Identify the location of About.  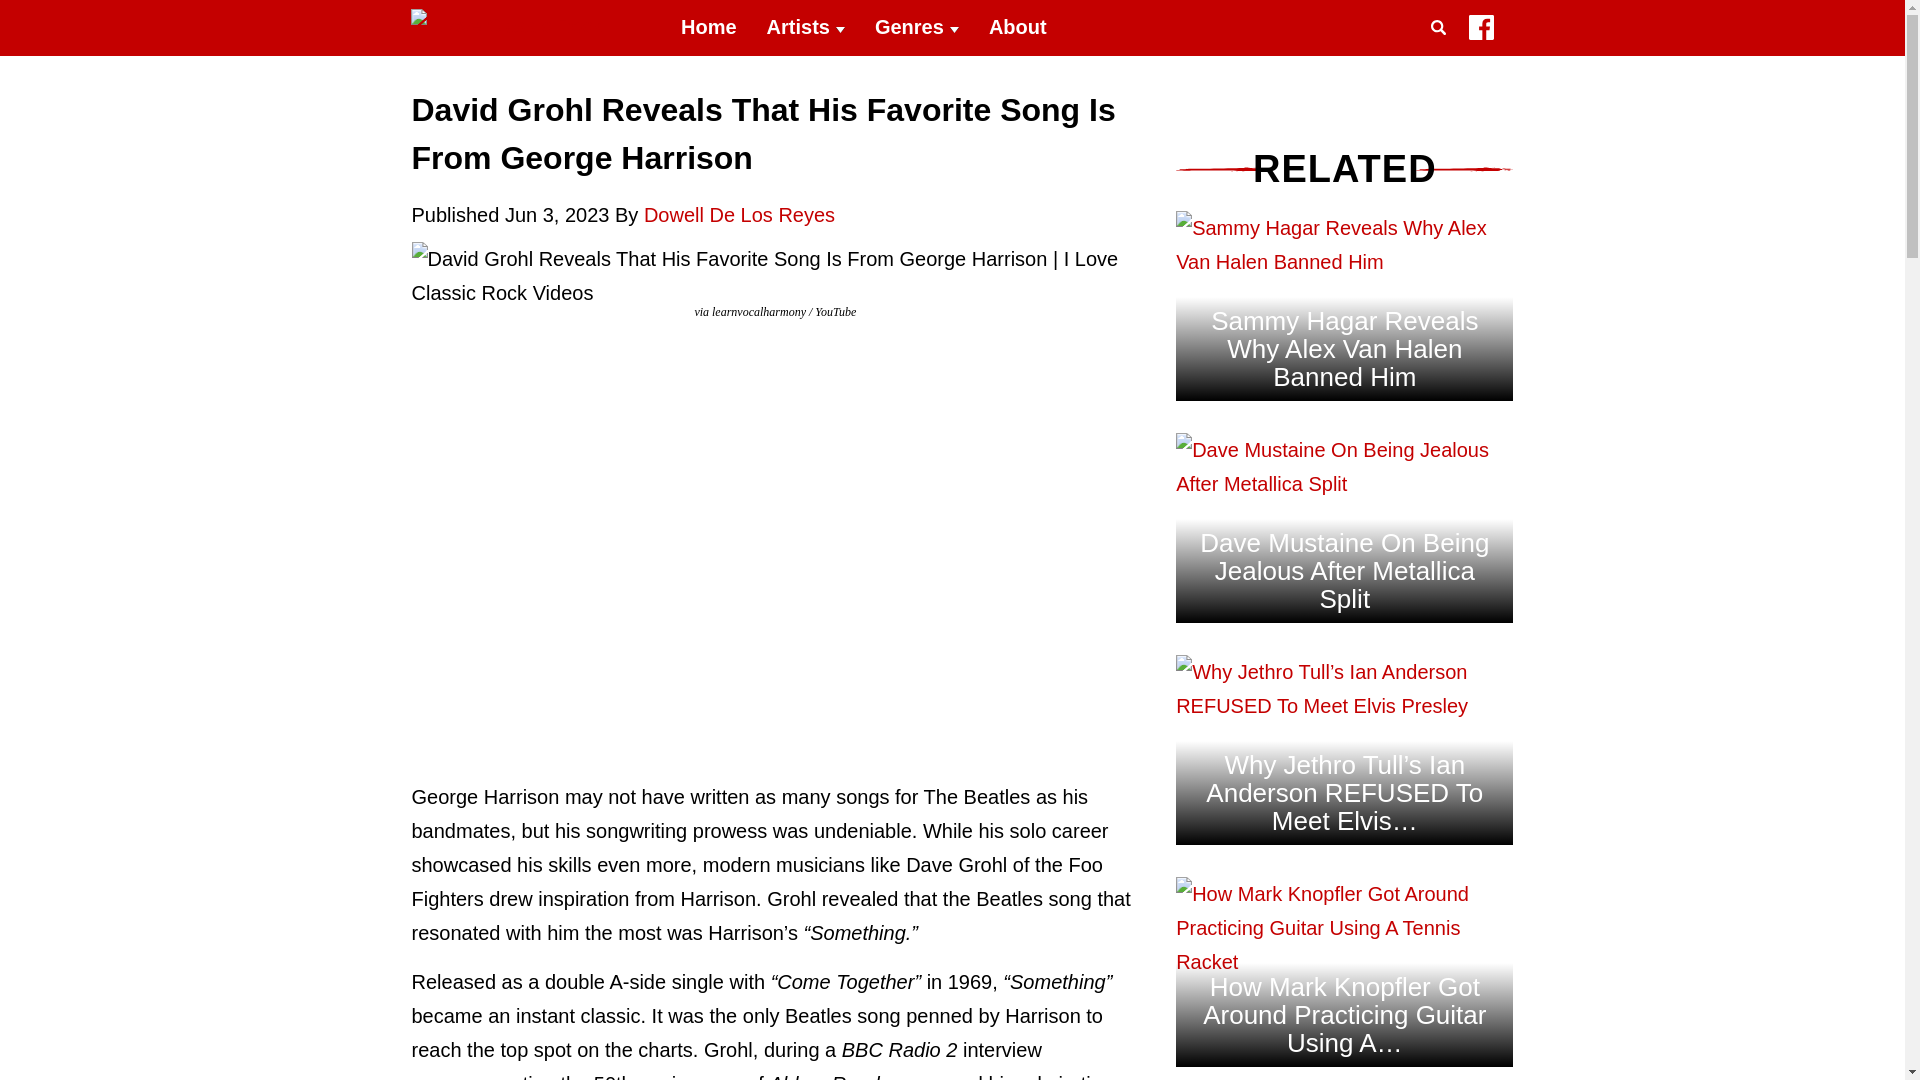
(1017, 28).